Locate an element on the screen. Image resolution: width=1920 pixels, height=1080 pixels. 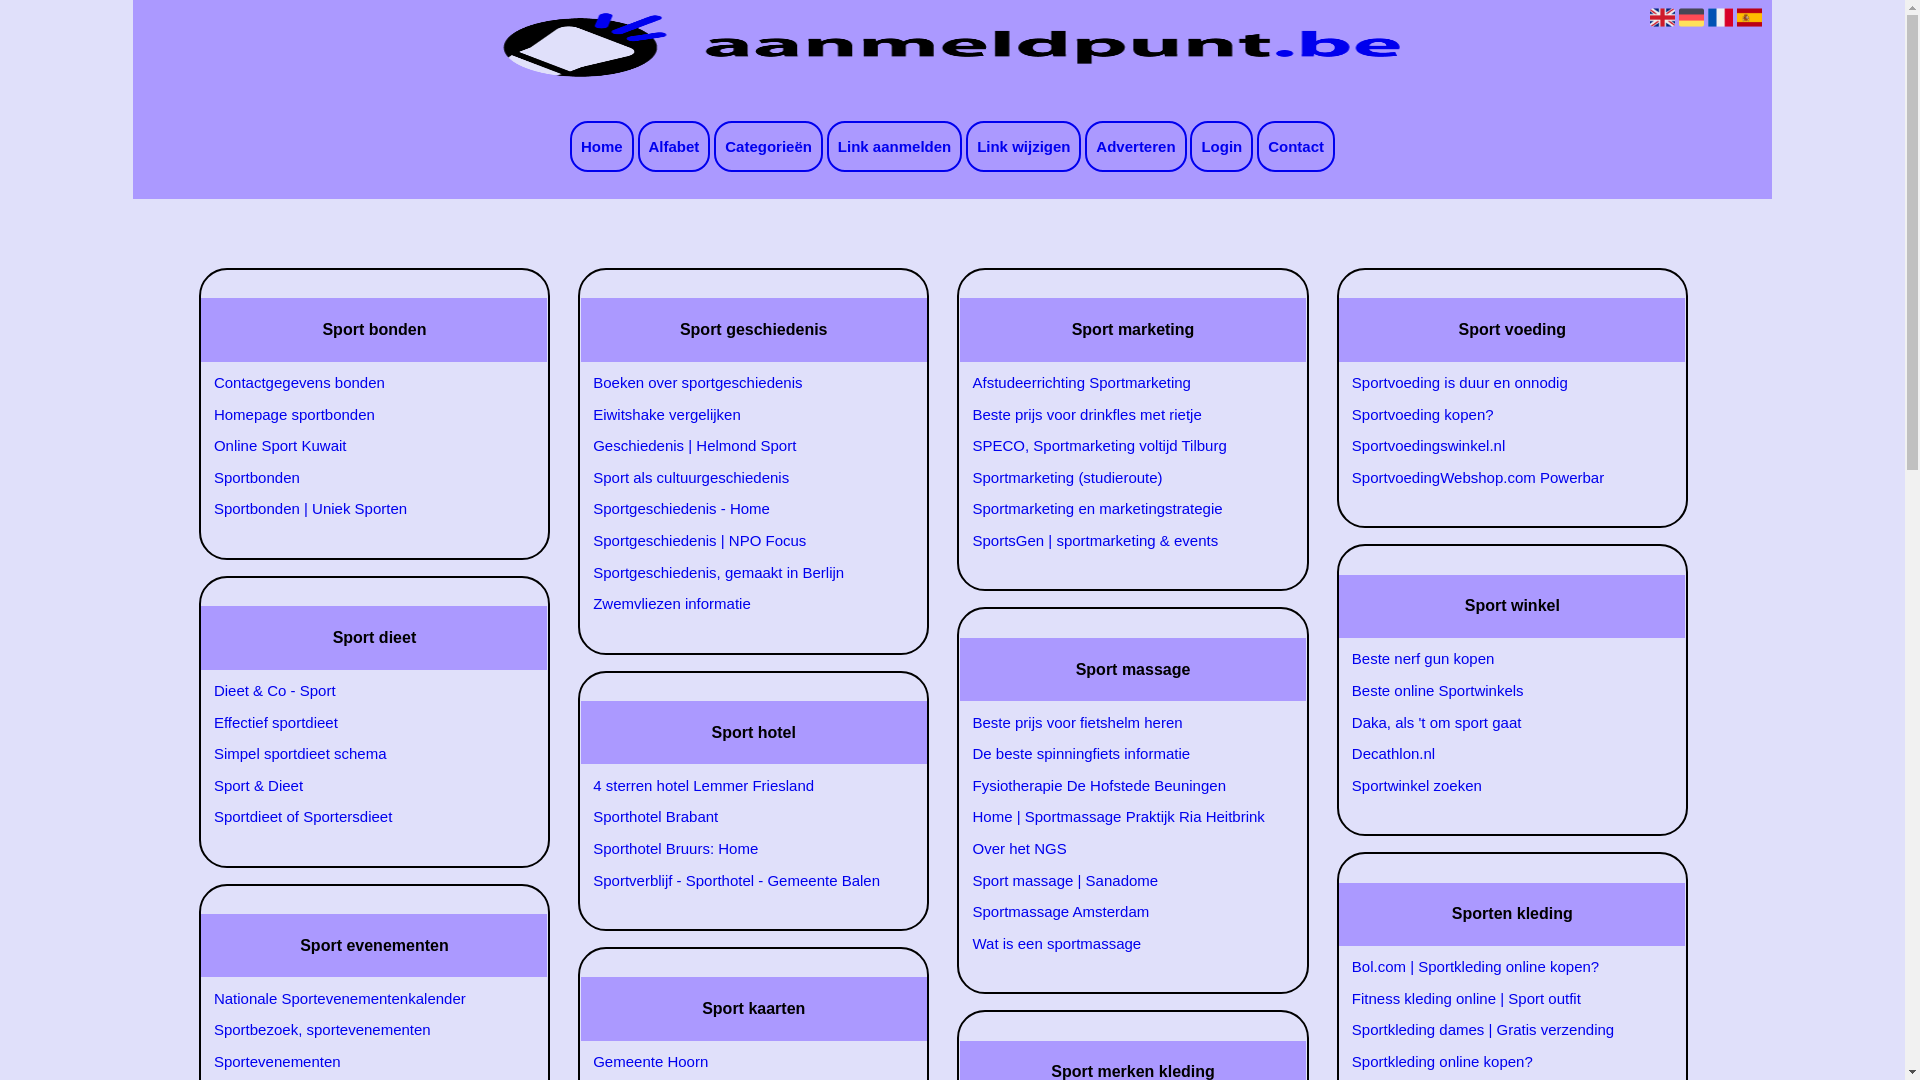
Sportmarketing en marketingstrategie is located at coordinates (1121, 509).